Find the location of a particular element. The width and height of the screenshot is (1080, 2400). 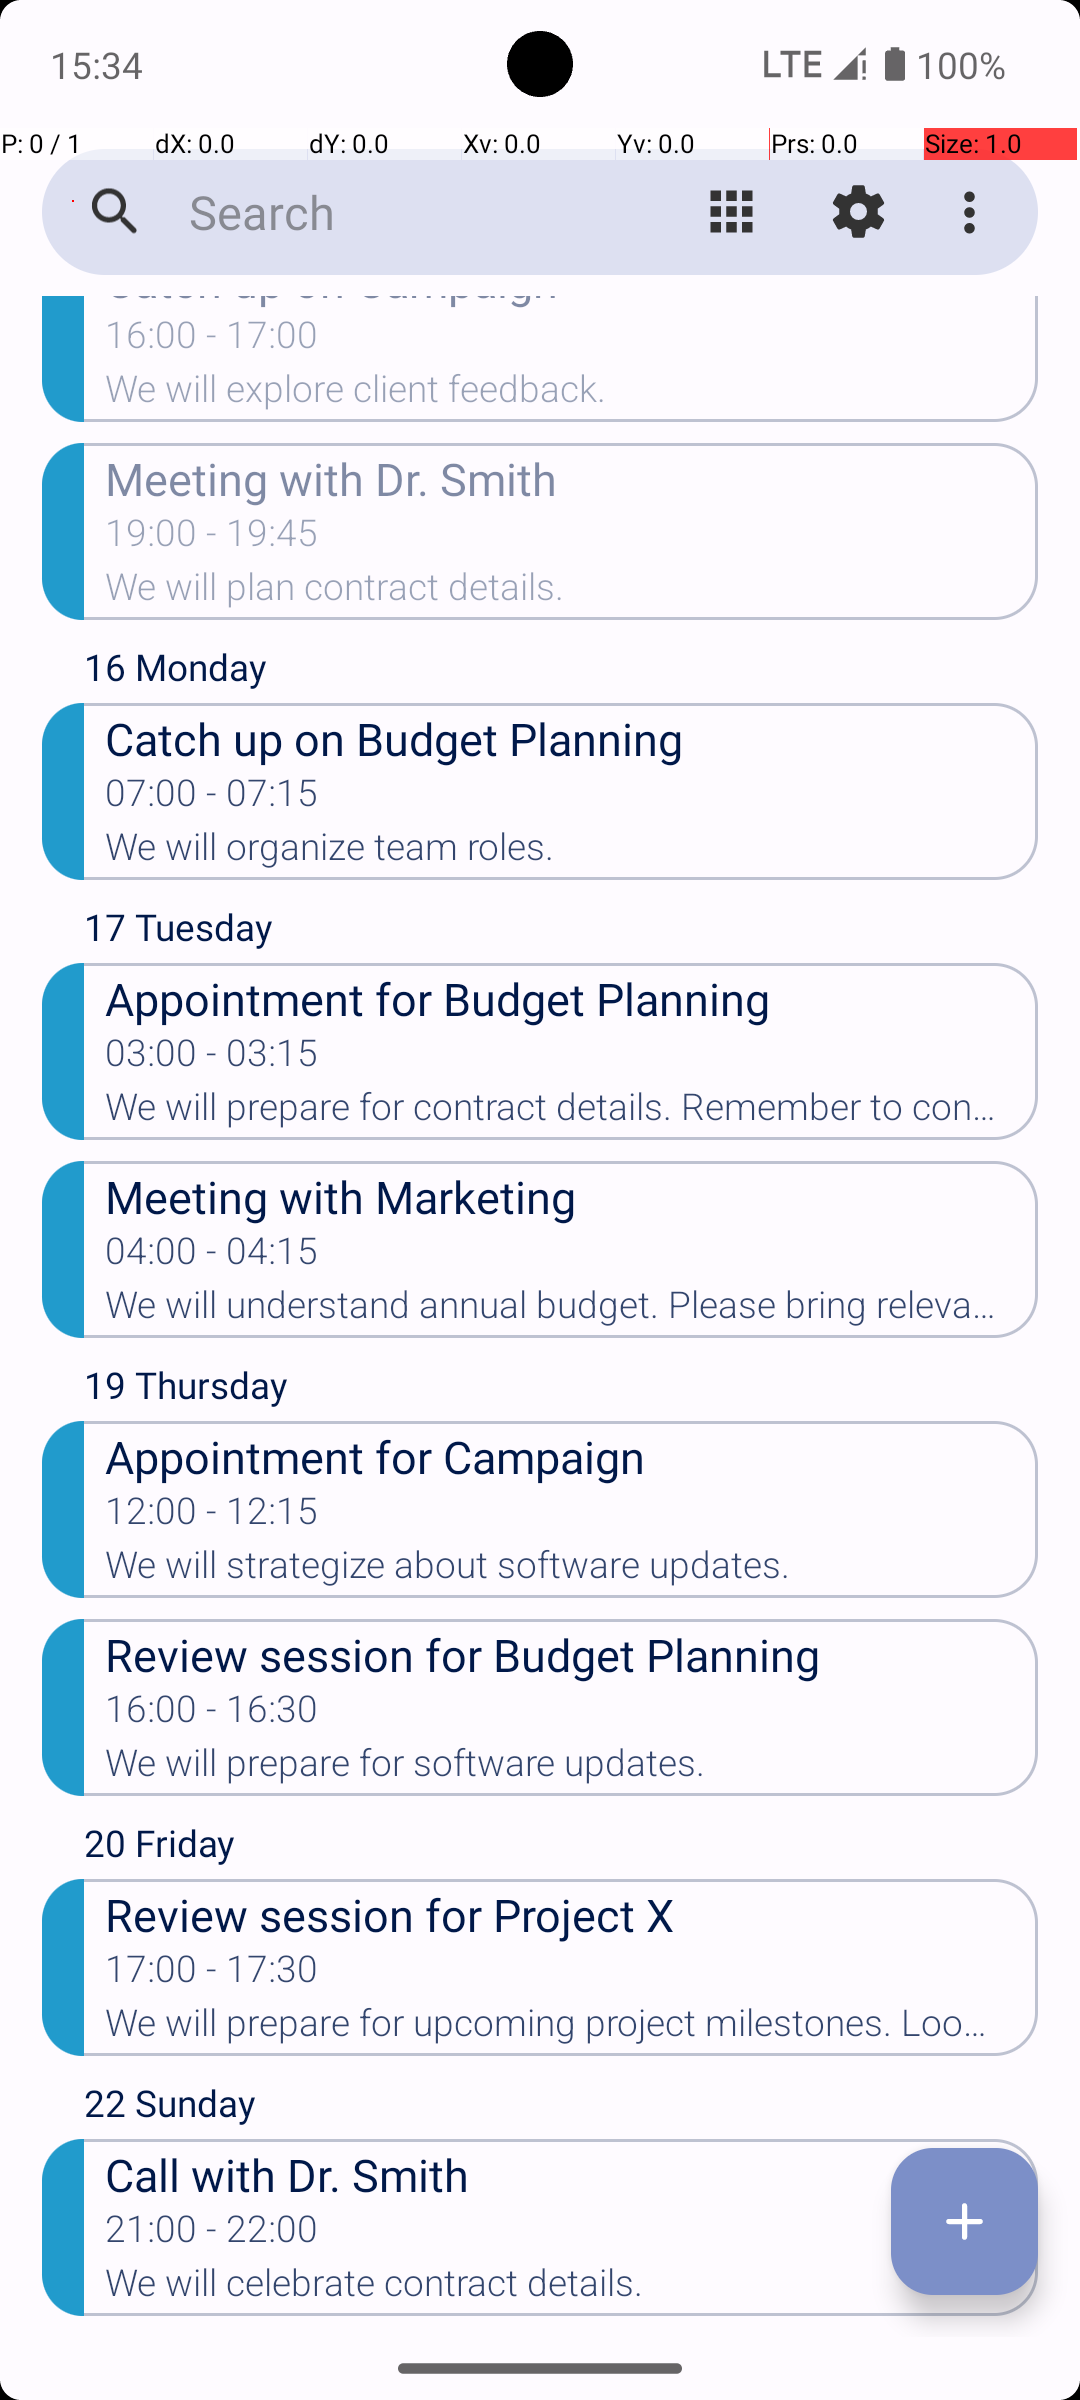

21:00 - 22:00 is located at coordinates (212, 2235).